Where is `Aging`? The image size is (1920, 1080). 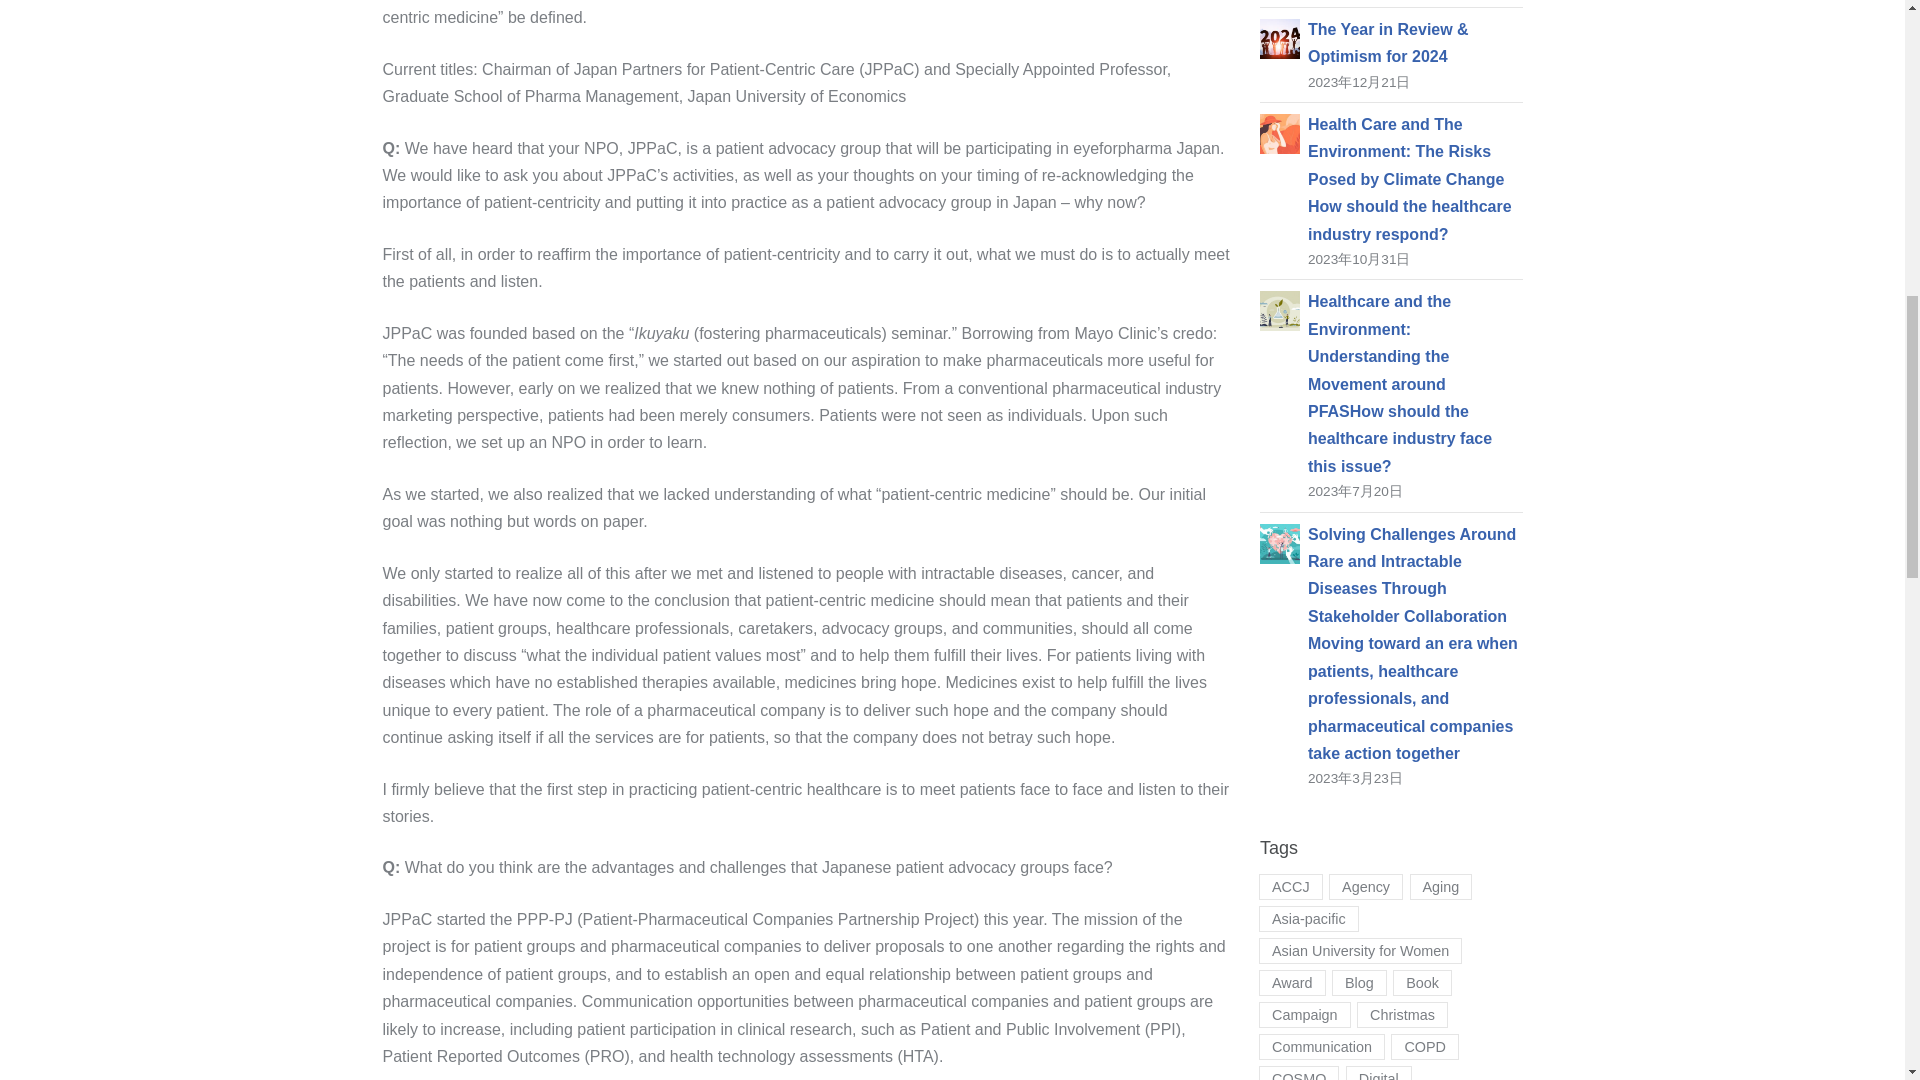 Aging is located at coordinates (1440, 886).